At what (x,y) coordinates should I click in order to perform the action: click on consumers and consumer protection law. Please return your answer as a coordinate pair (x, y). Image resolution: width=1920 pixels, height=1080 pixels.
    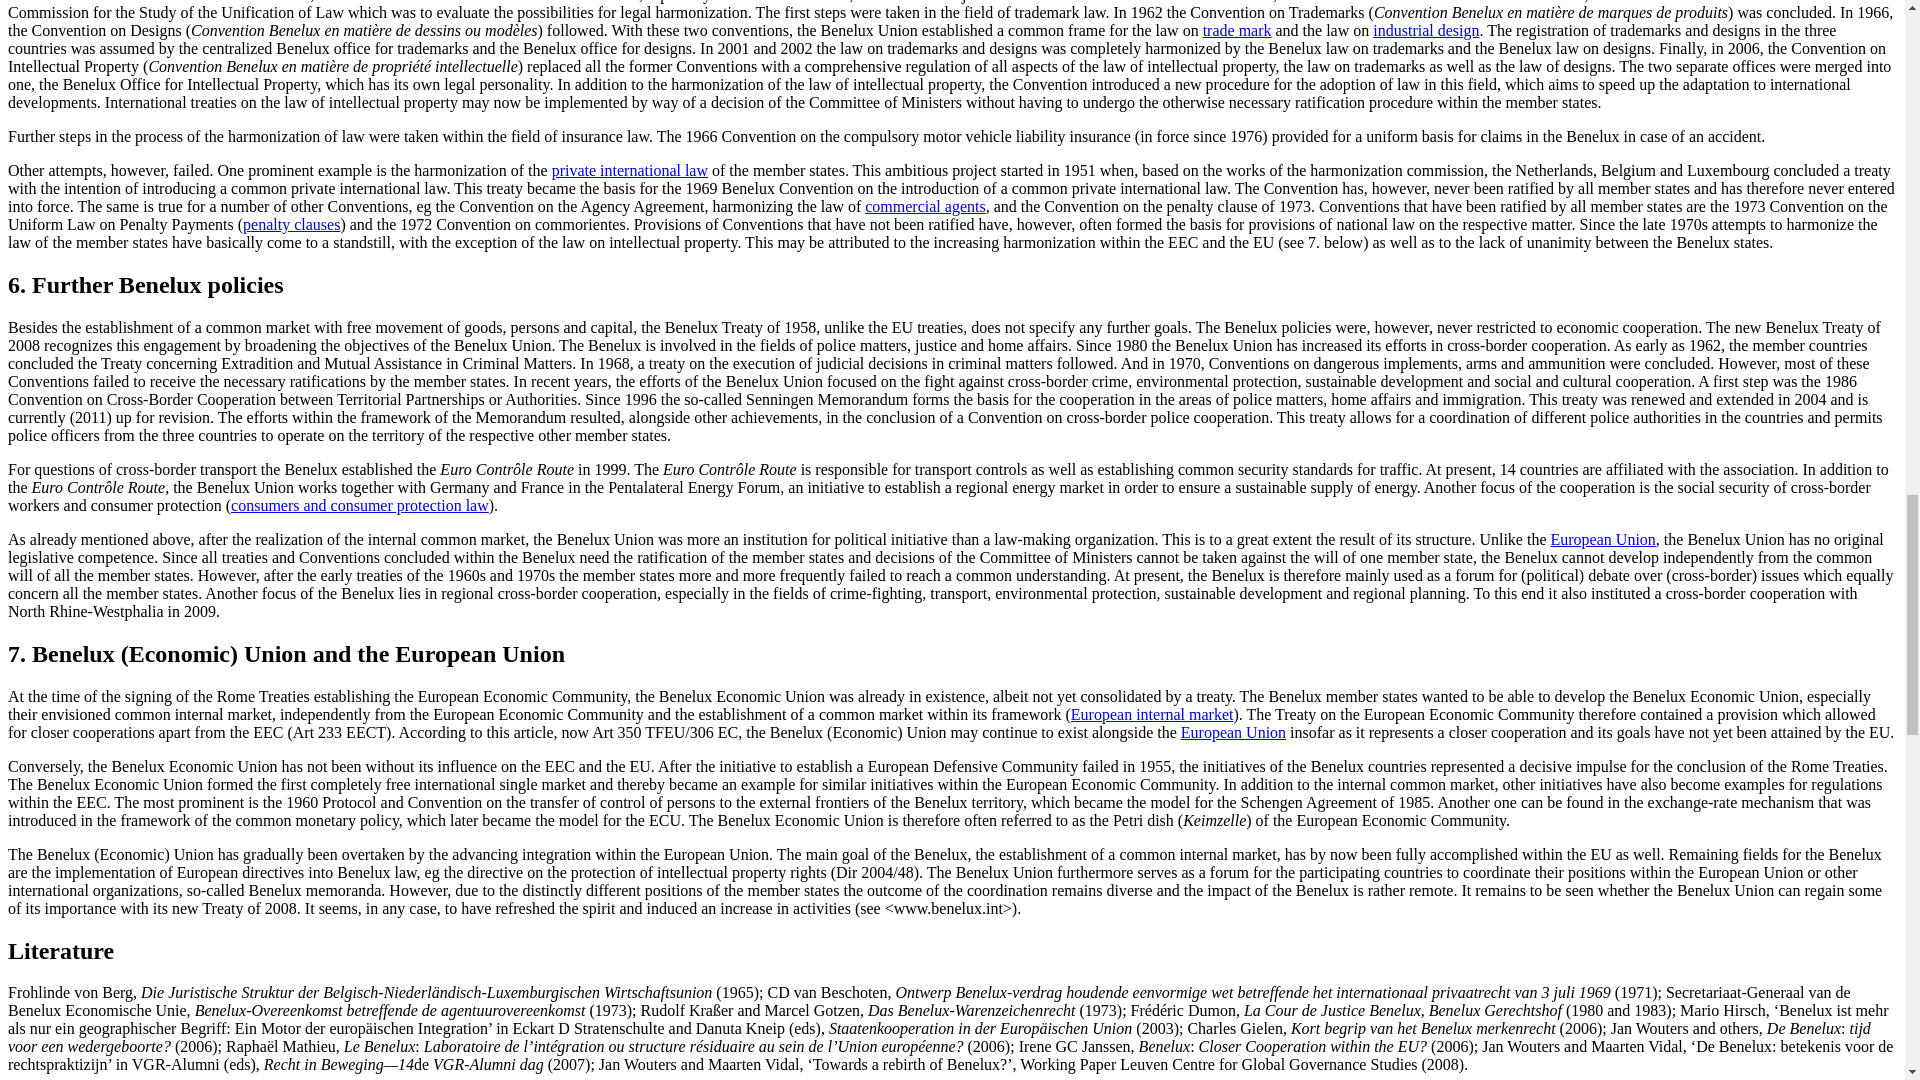
    Looking at the image, I should click on (360, 505).